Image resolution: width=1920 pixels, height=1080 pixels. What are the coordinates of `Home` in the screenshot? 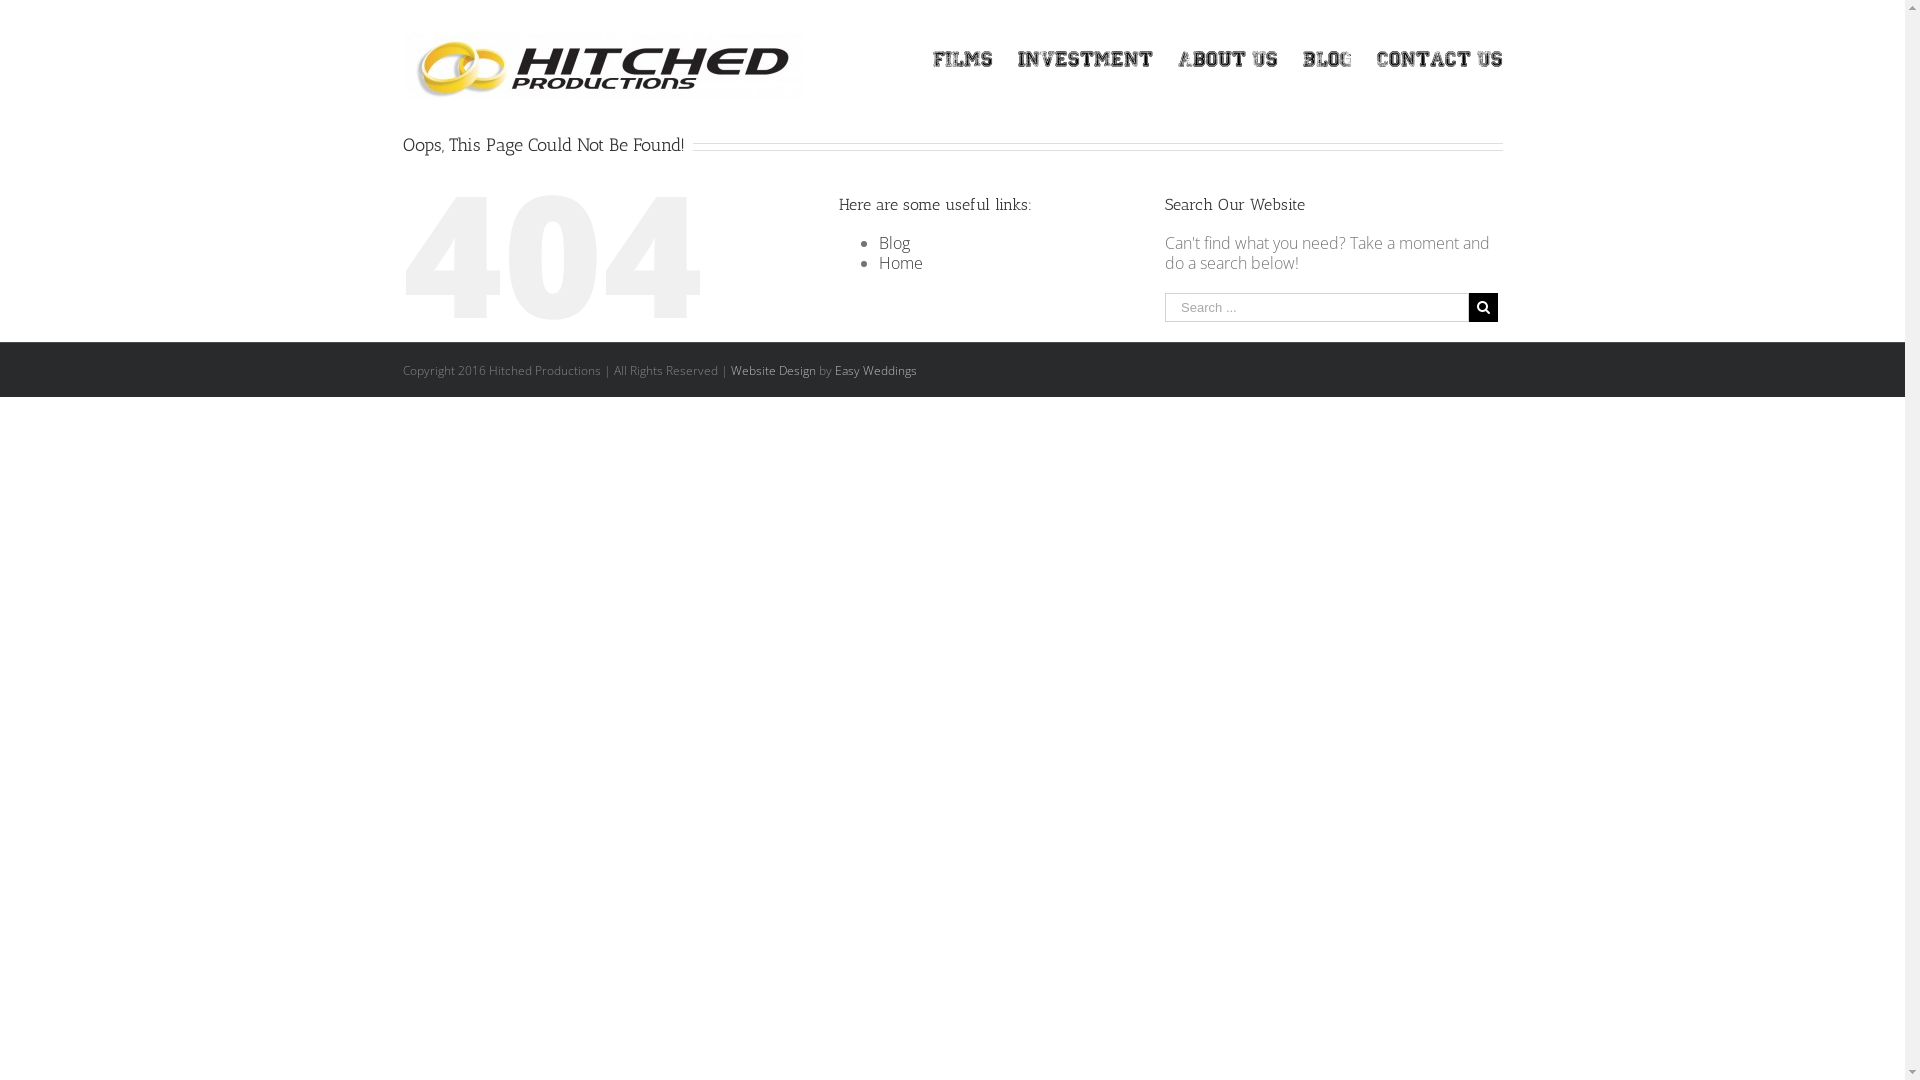 It's located at (901, 263).